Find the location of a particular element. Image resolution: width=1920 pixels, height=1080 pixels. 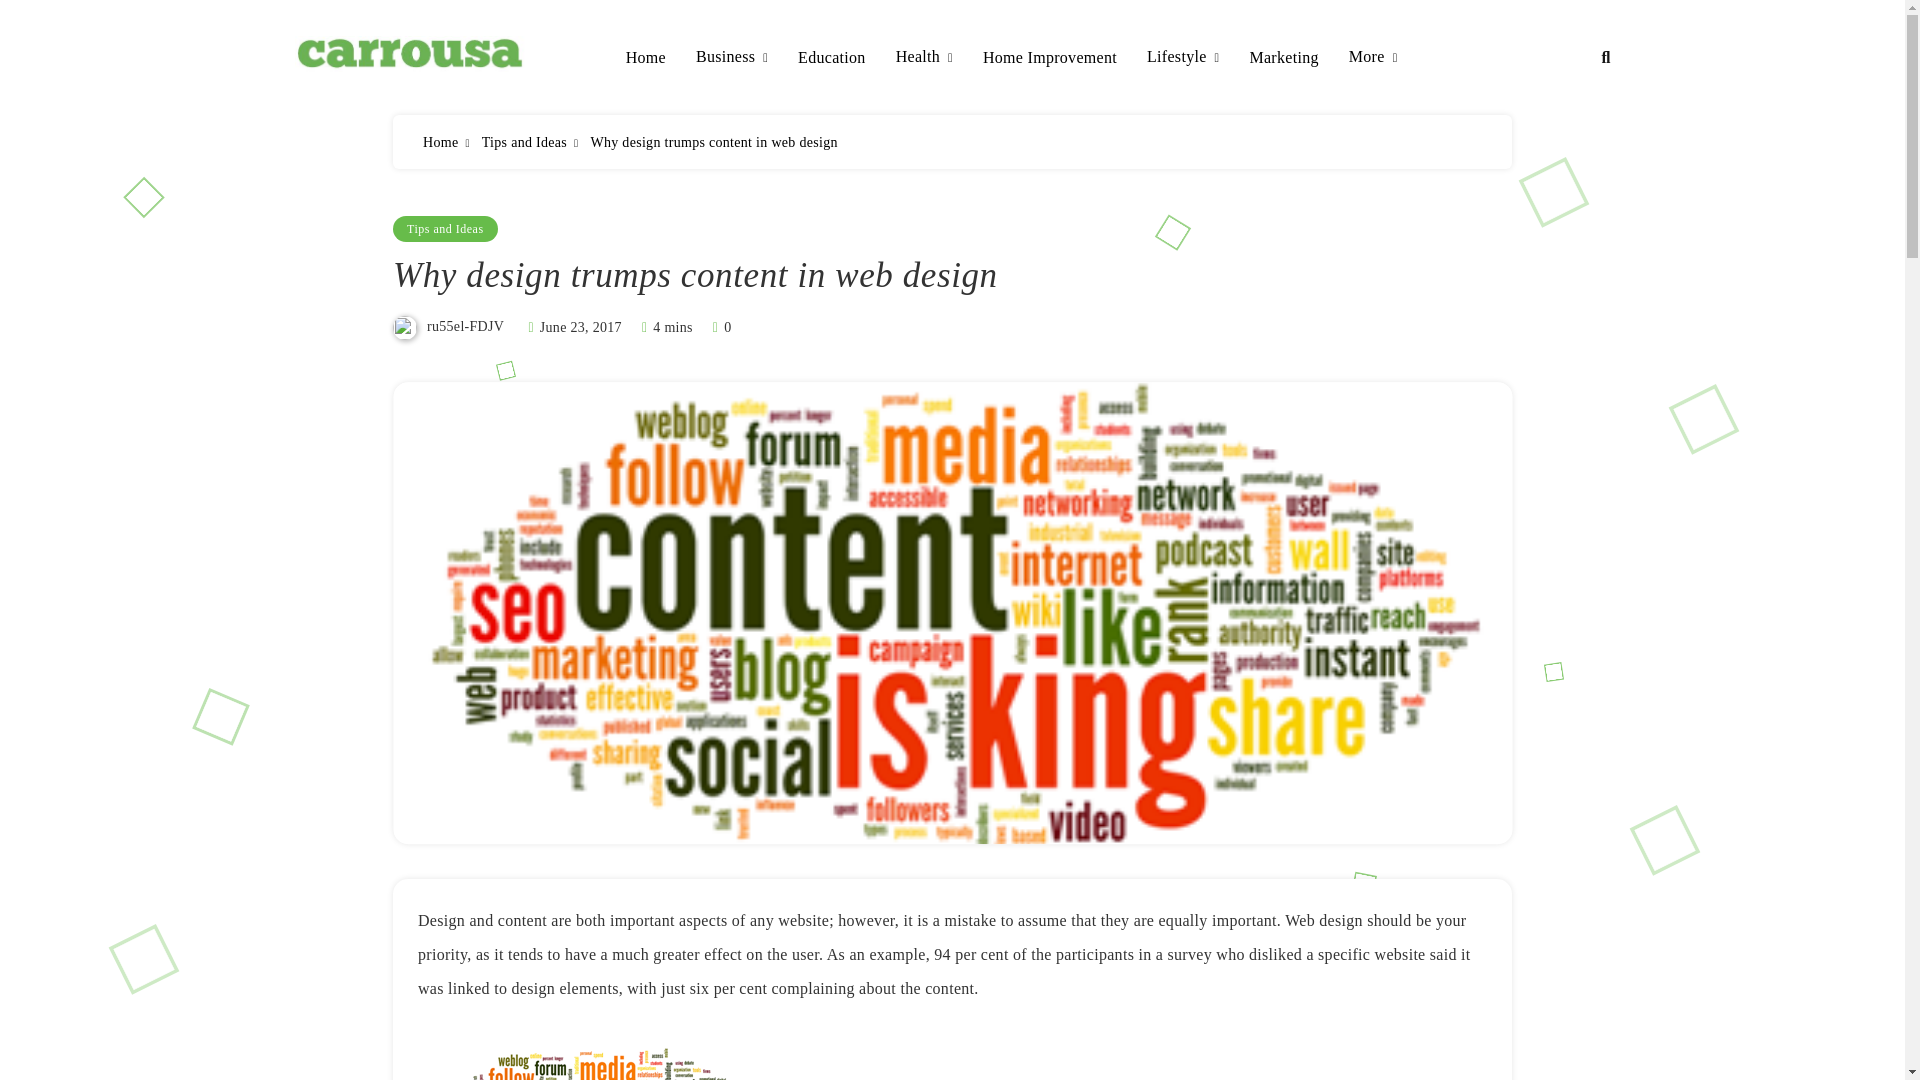

Home Improvement is located at coordinates (1050, 58).